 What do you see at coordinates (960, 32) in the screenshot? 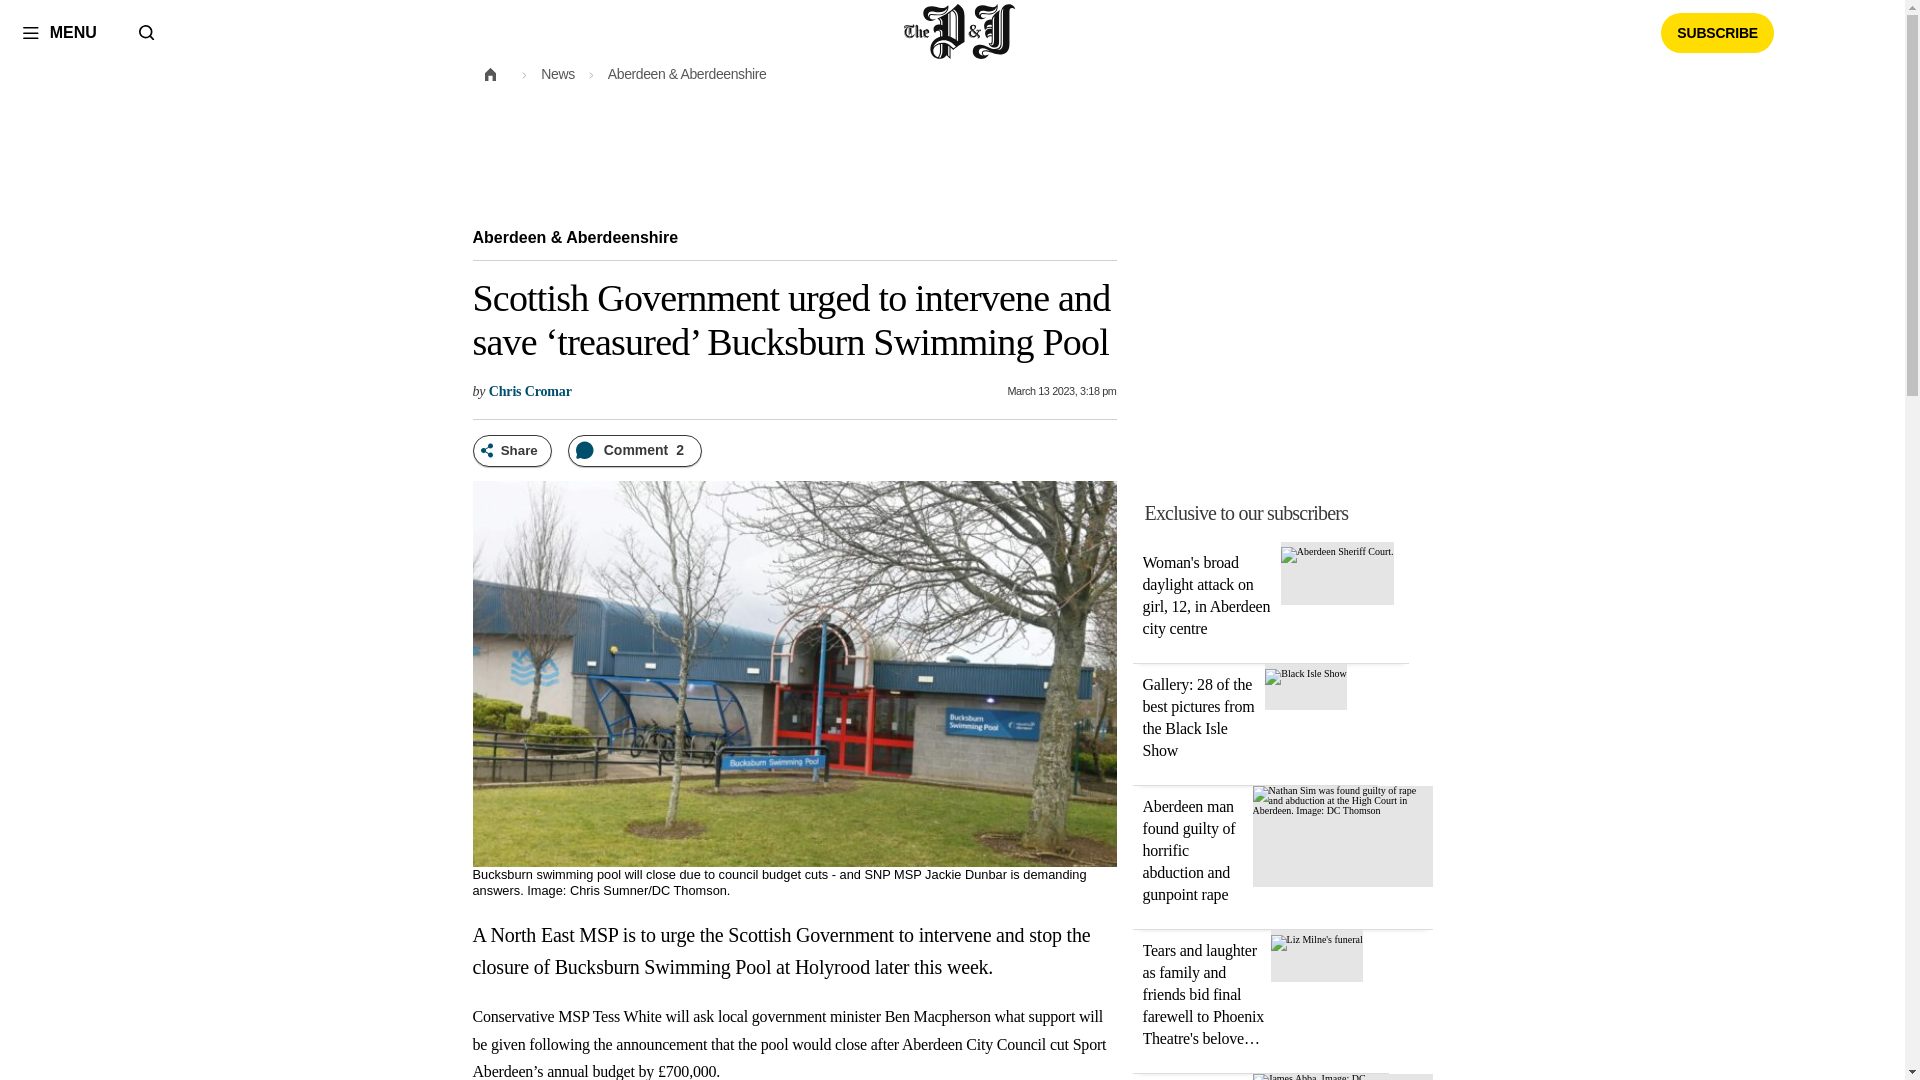
I see `Press and Journal` at bounding box center [960, 32].